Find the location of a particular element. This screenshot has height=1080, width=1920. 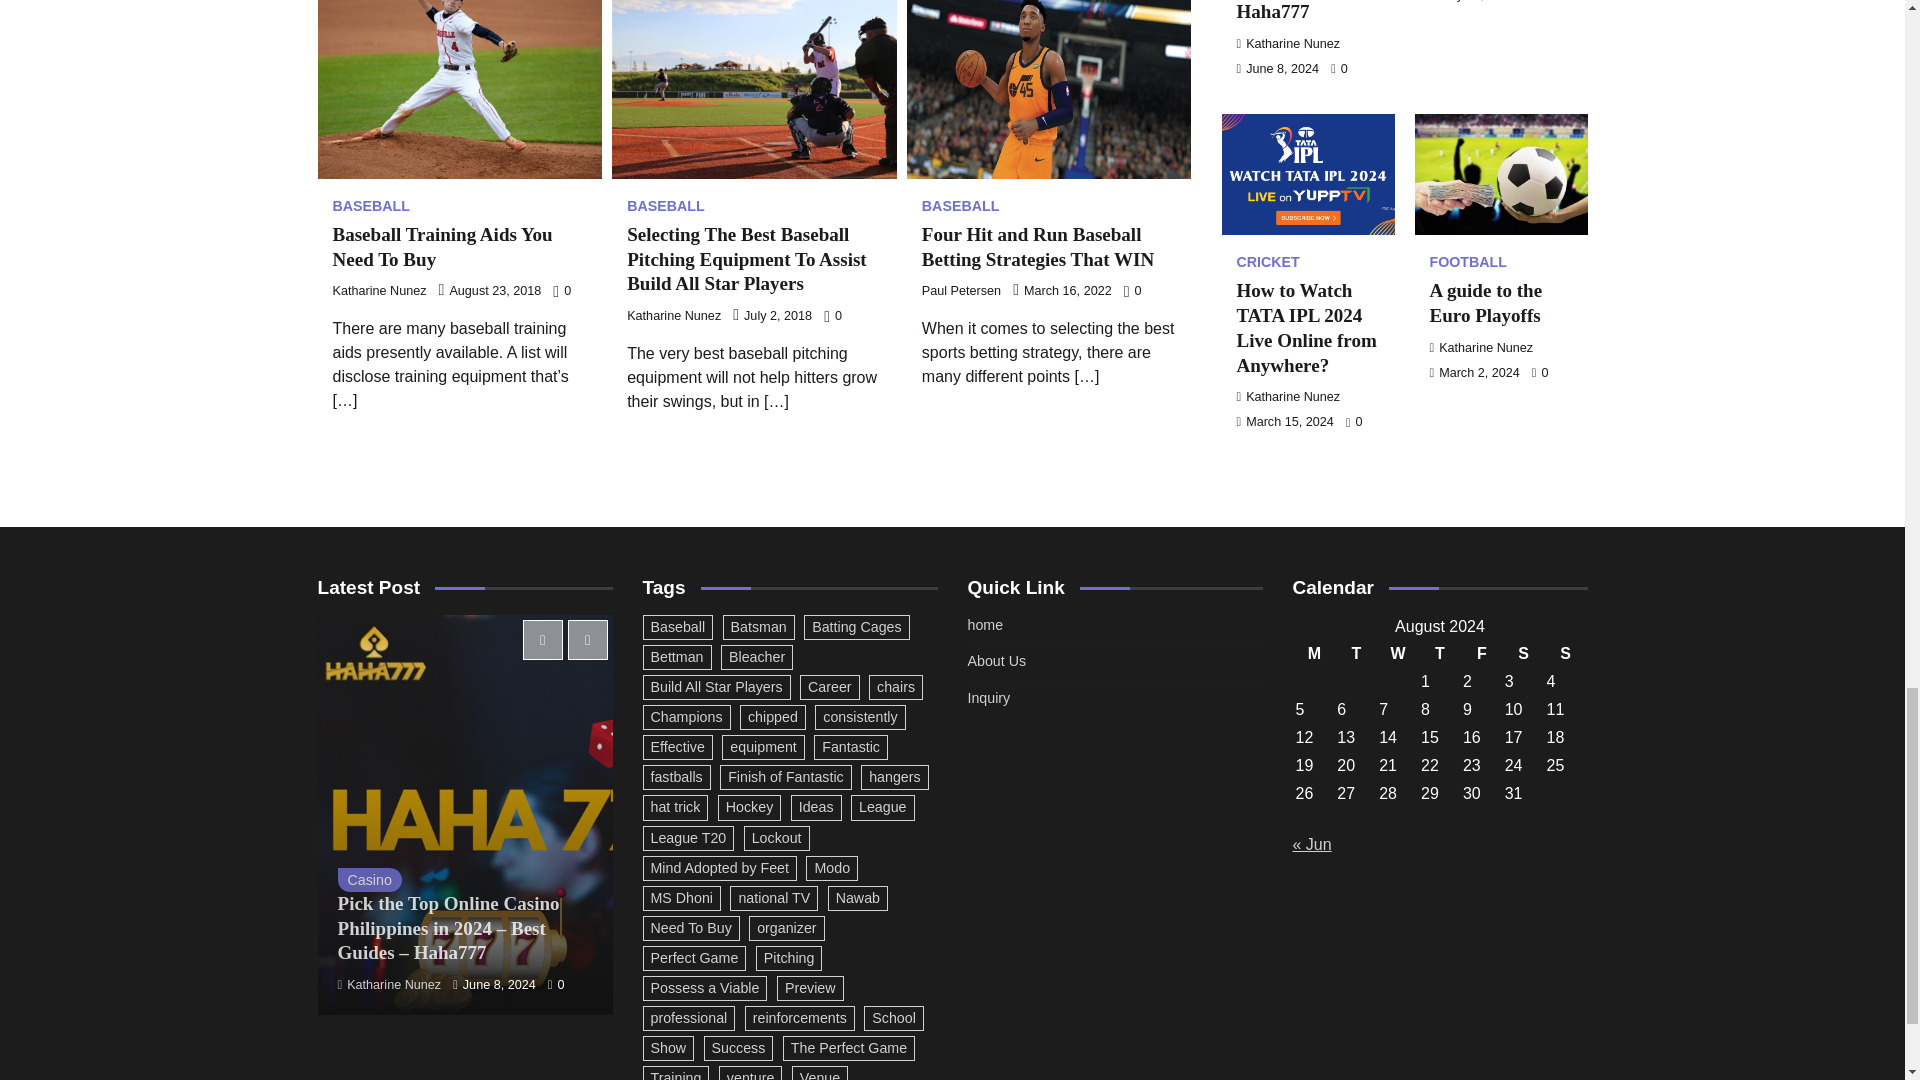

Paul Petersen is located at coordinates (960, 291).